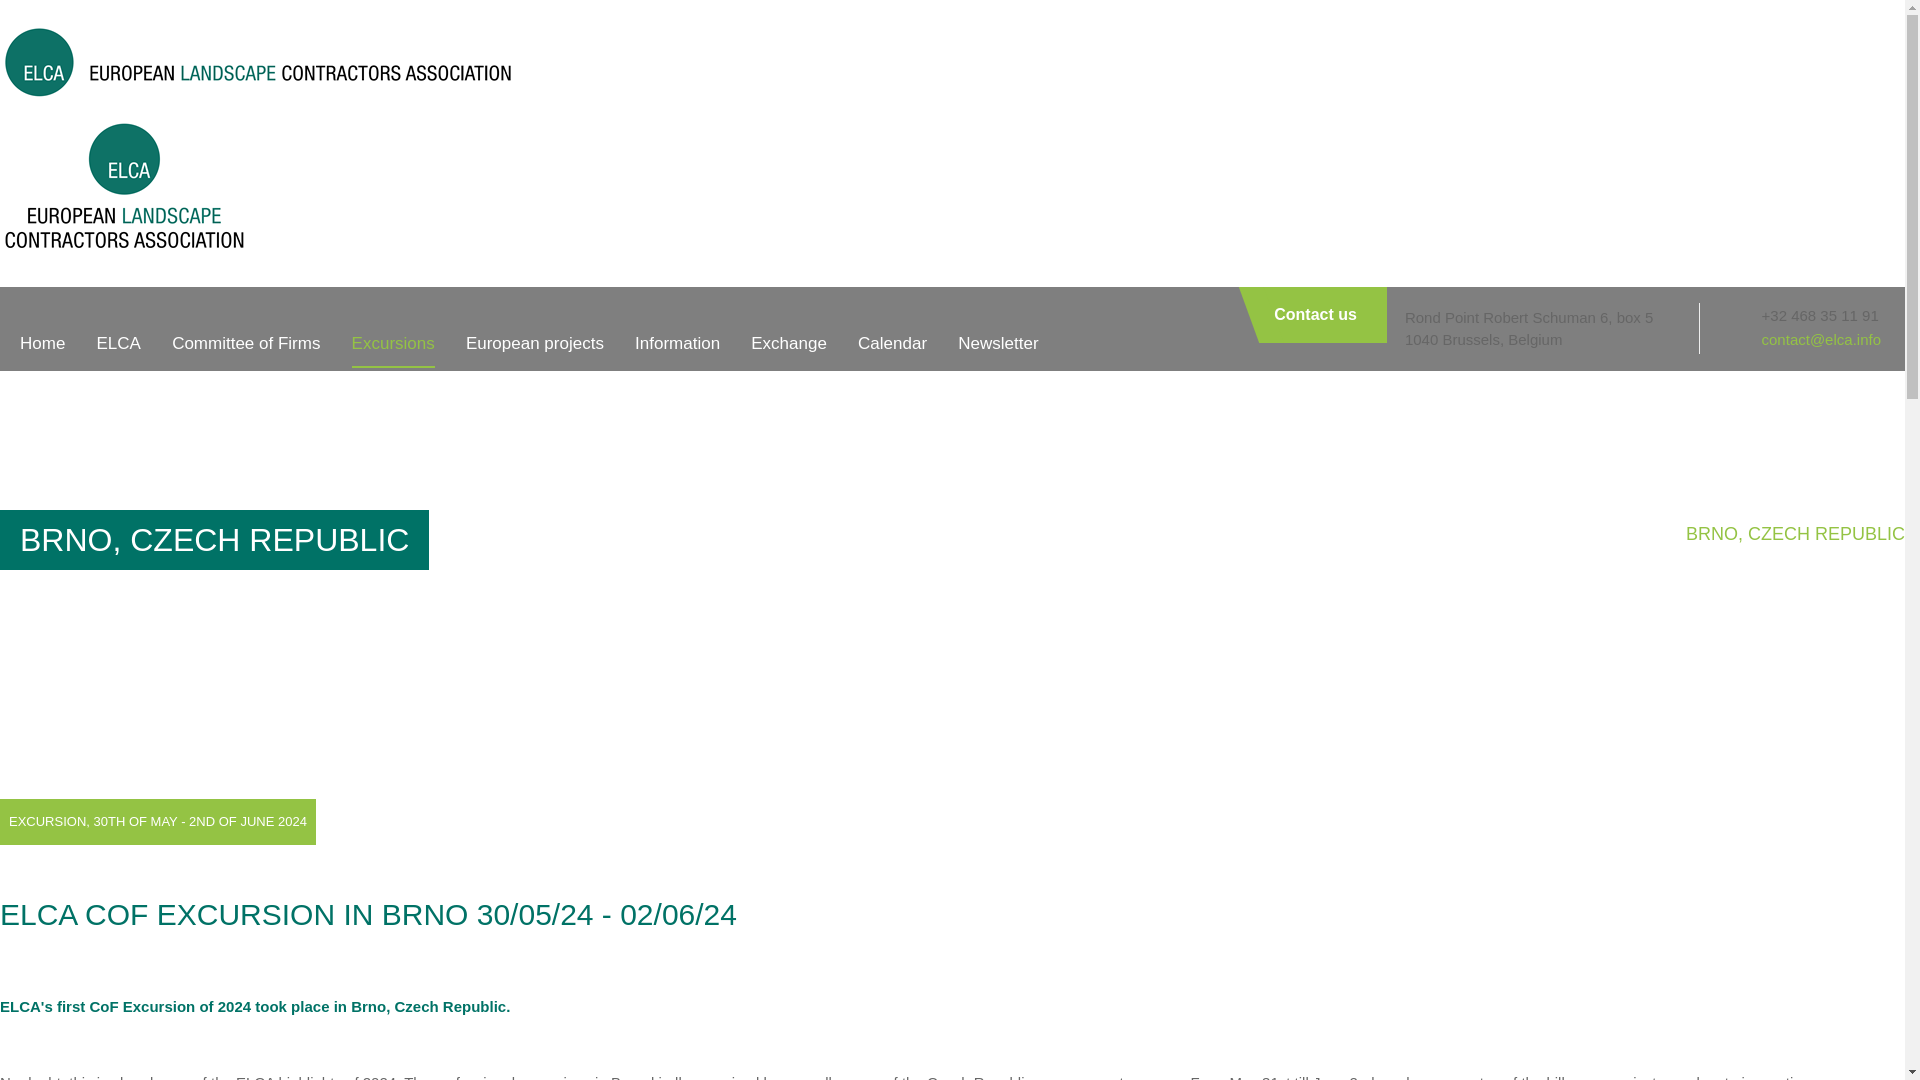  Describe the element at coordinates (246, 343) in the screenshot. I see `Committee of Firms` at that location.